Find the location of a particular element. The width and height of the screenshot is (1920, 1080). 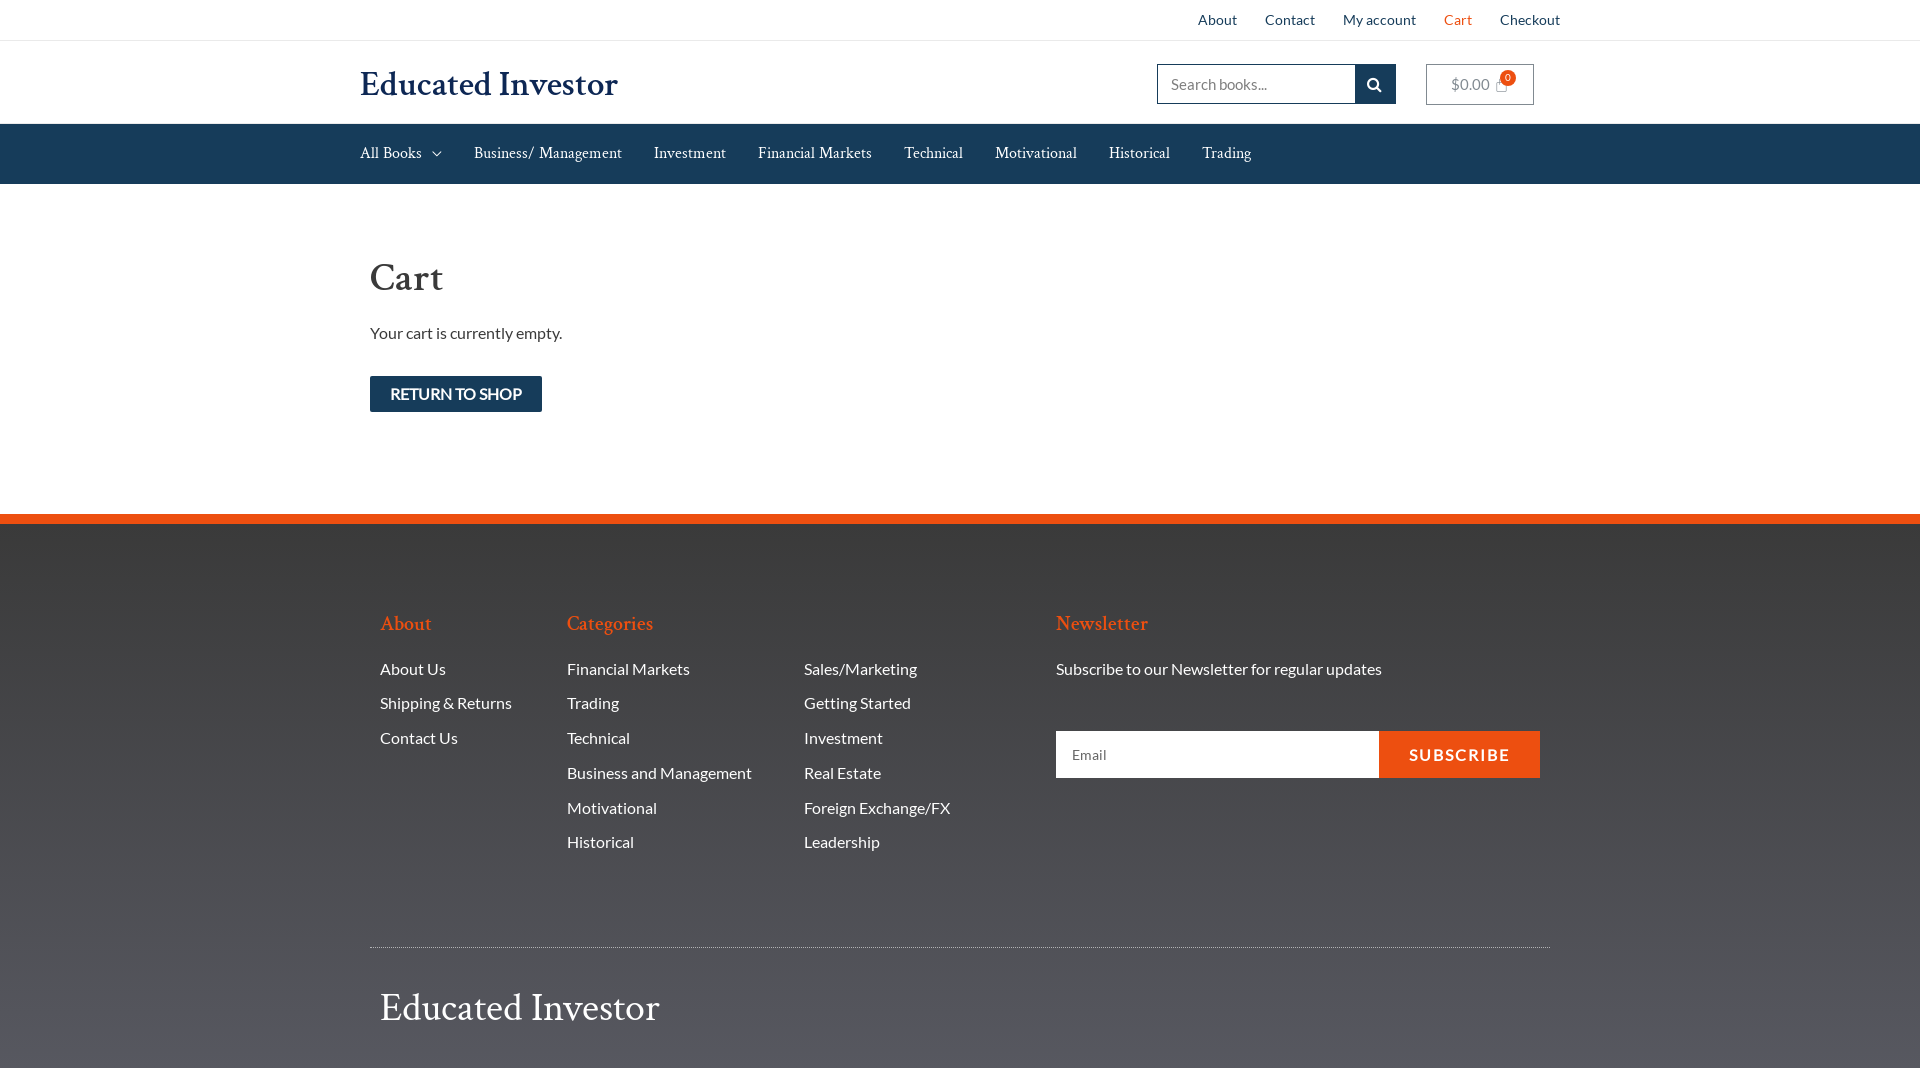

Historical is located at coordinates (1156, 154).